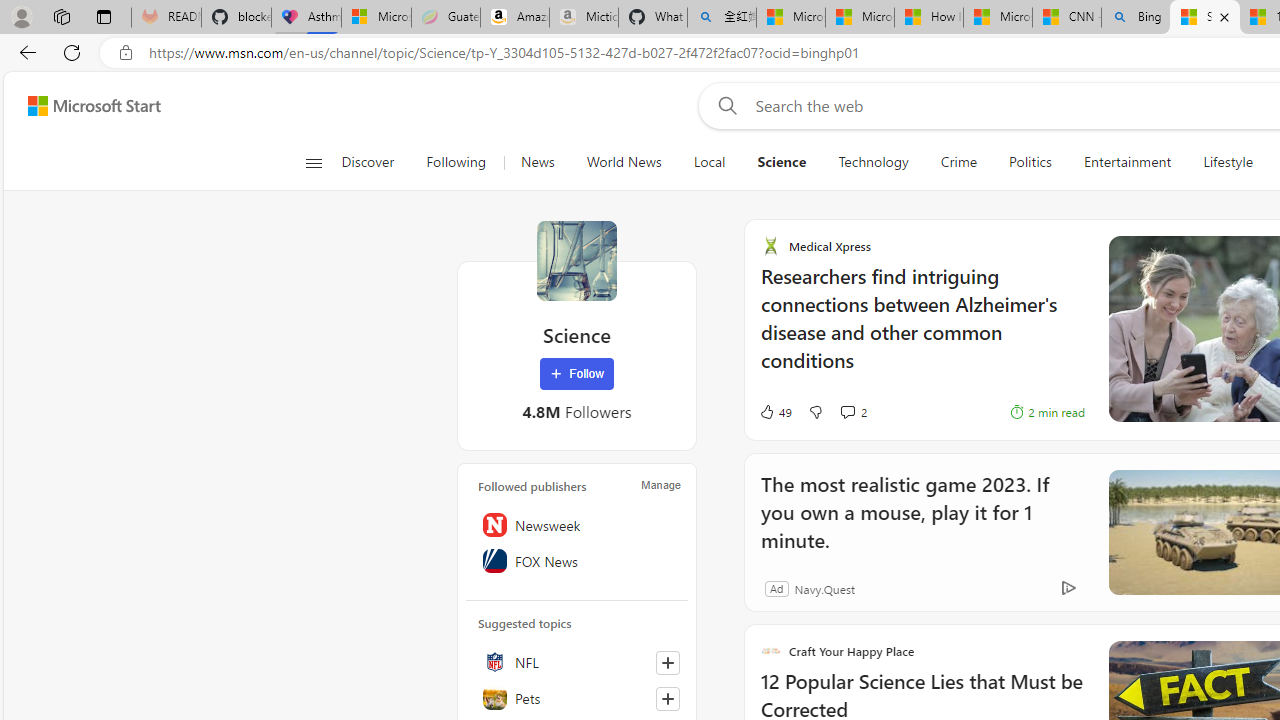 Image resolution: width=1280 pixels, height=720 pixels. What do you see at coordinates (781, 162) in the screenshot?
I see `Science` at bounding box center [781, 162].